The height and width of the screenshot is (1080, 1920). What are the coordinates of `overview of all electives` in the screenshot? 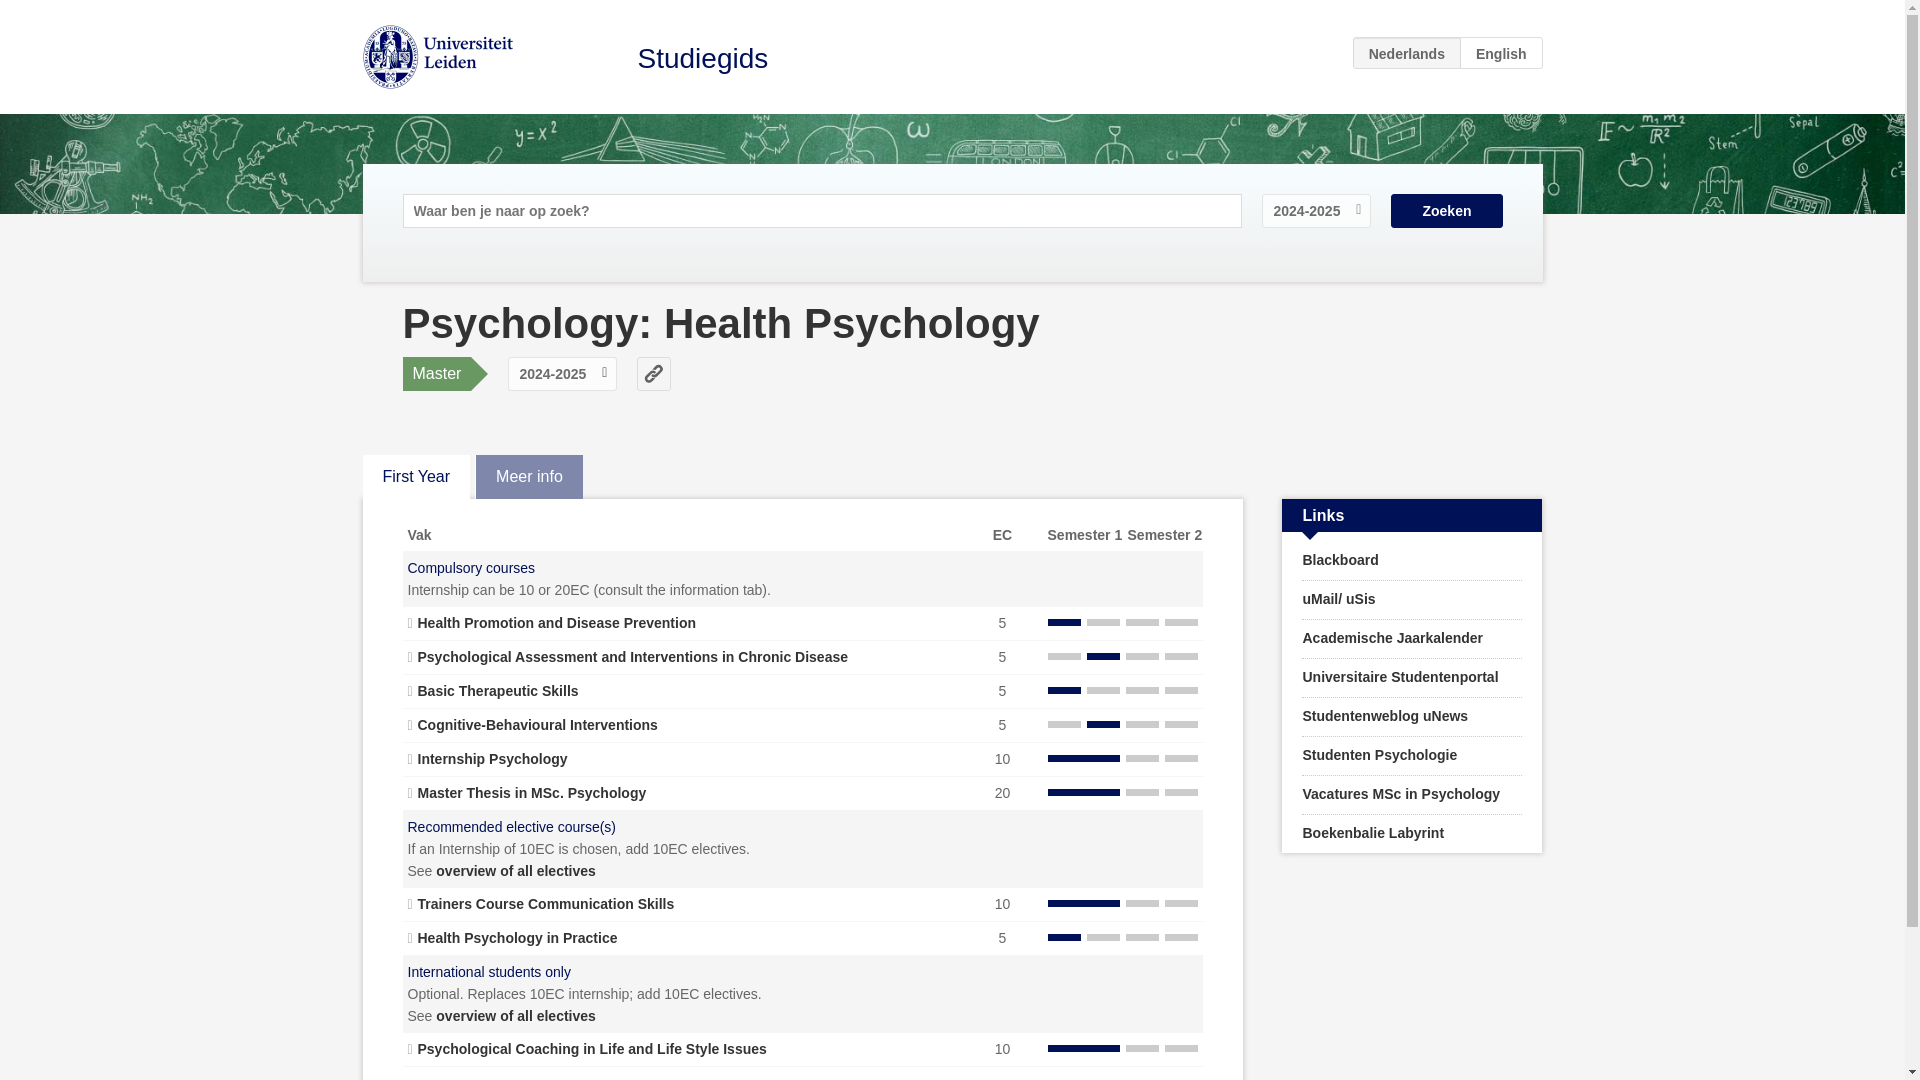 It's located at (515, 1015).